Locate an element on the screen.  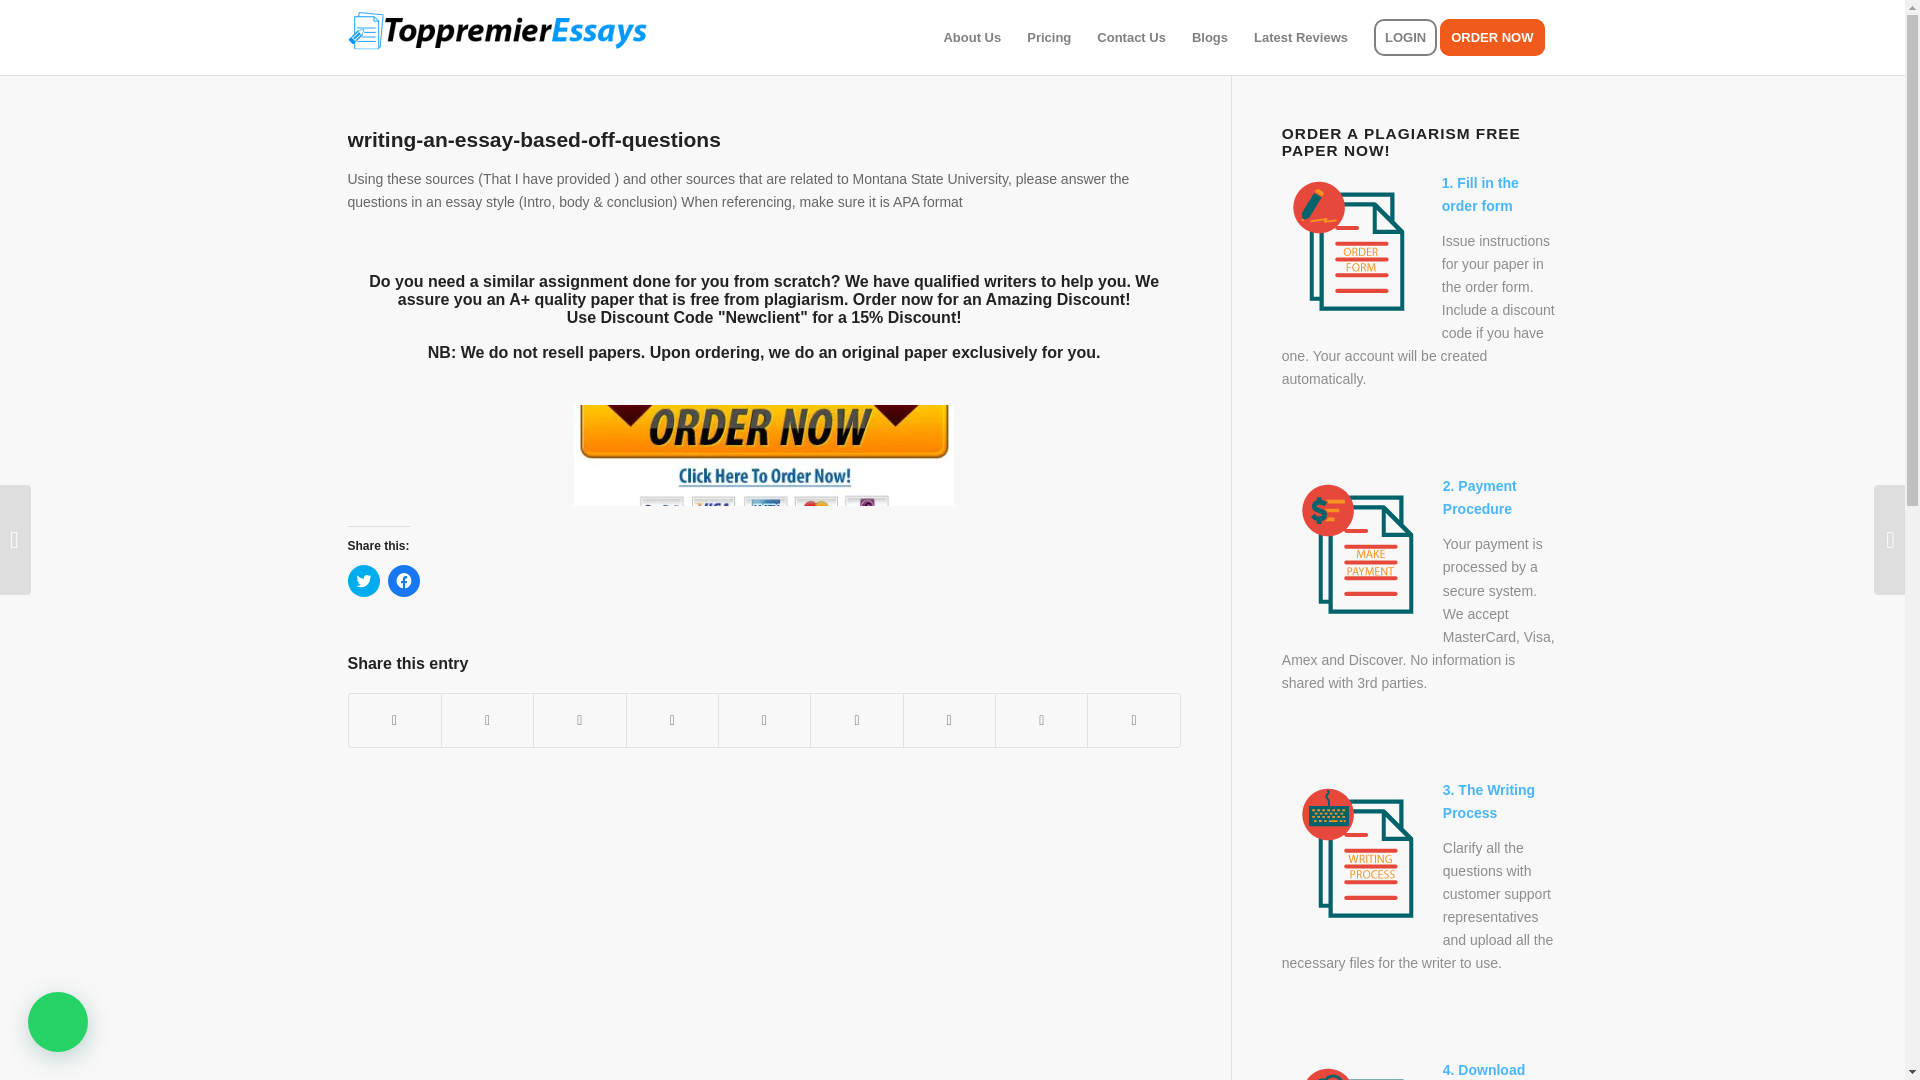
Latest Reviews is located at coordinates (1300, 37).